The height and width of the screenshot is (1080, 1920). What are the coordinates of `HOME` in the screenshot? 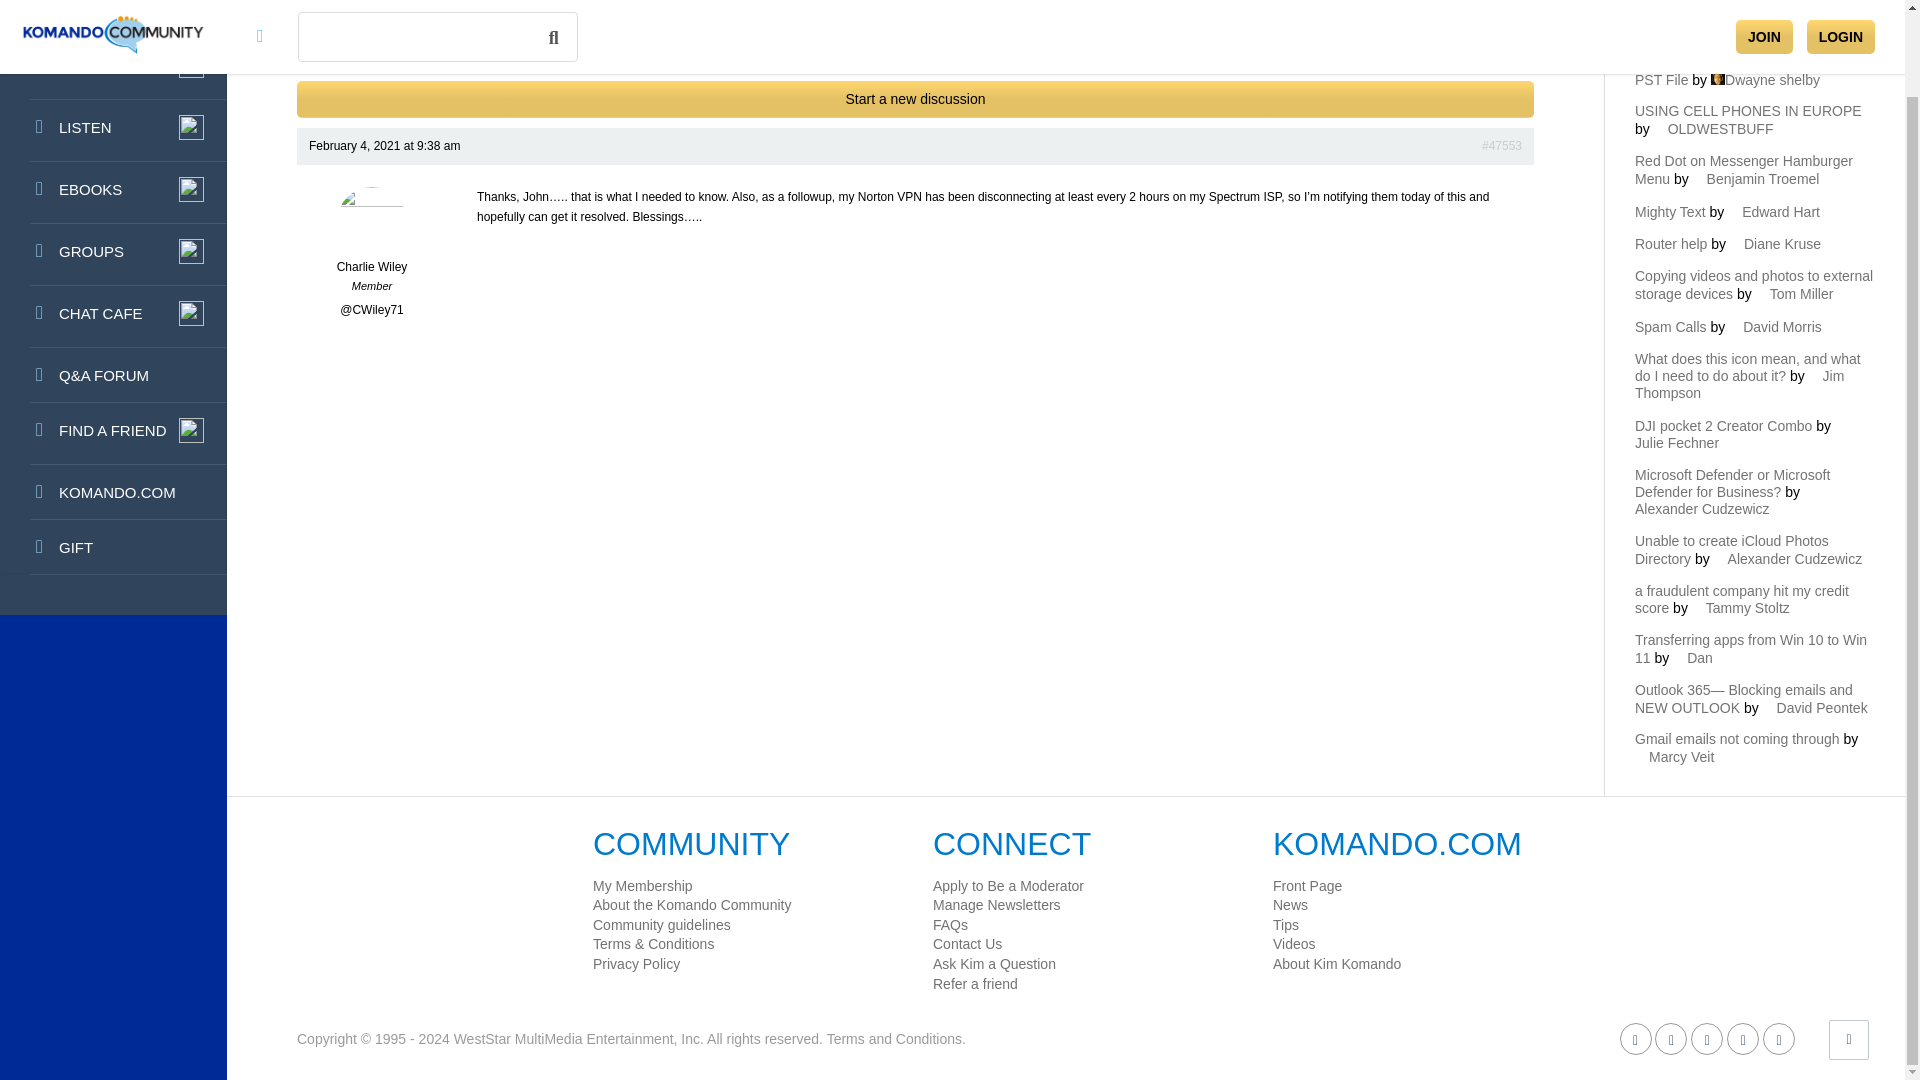 It's located at (113, 18).